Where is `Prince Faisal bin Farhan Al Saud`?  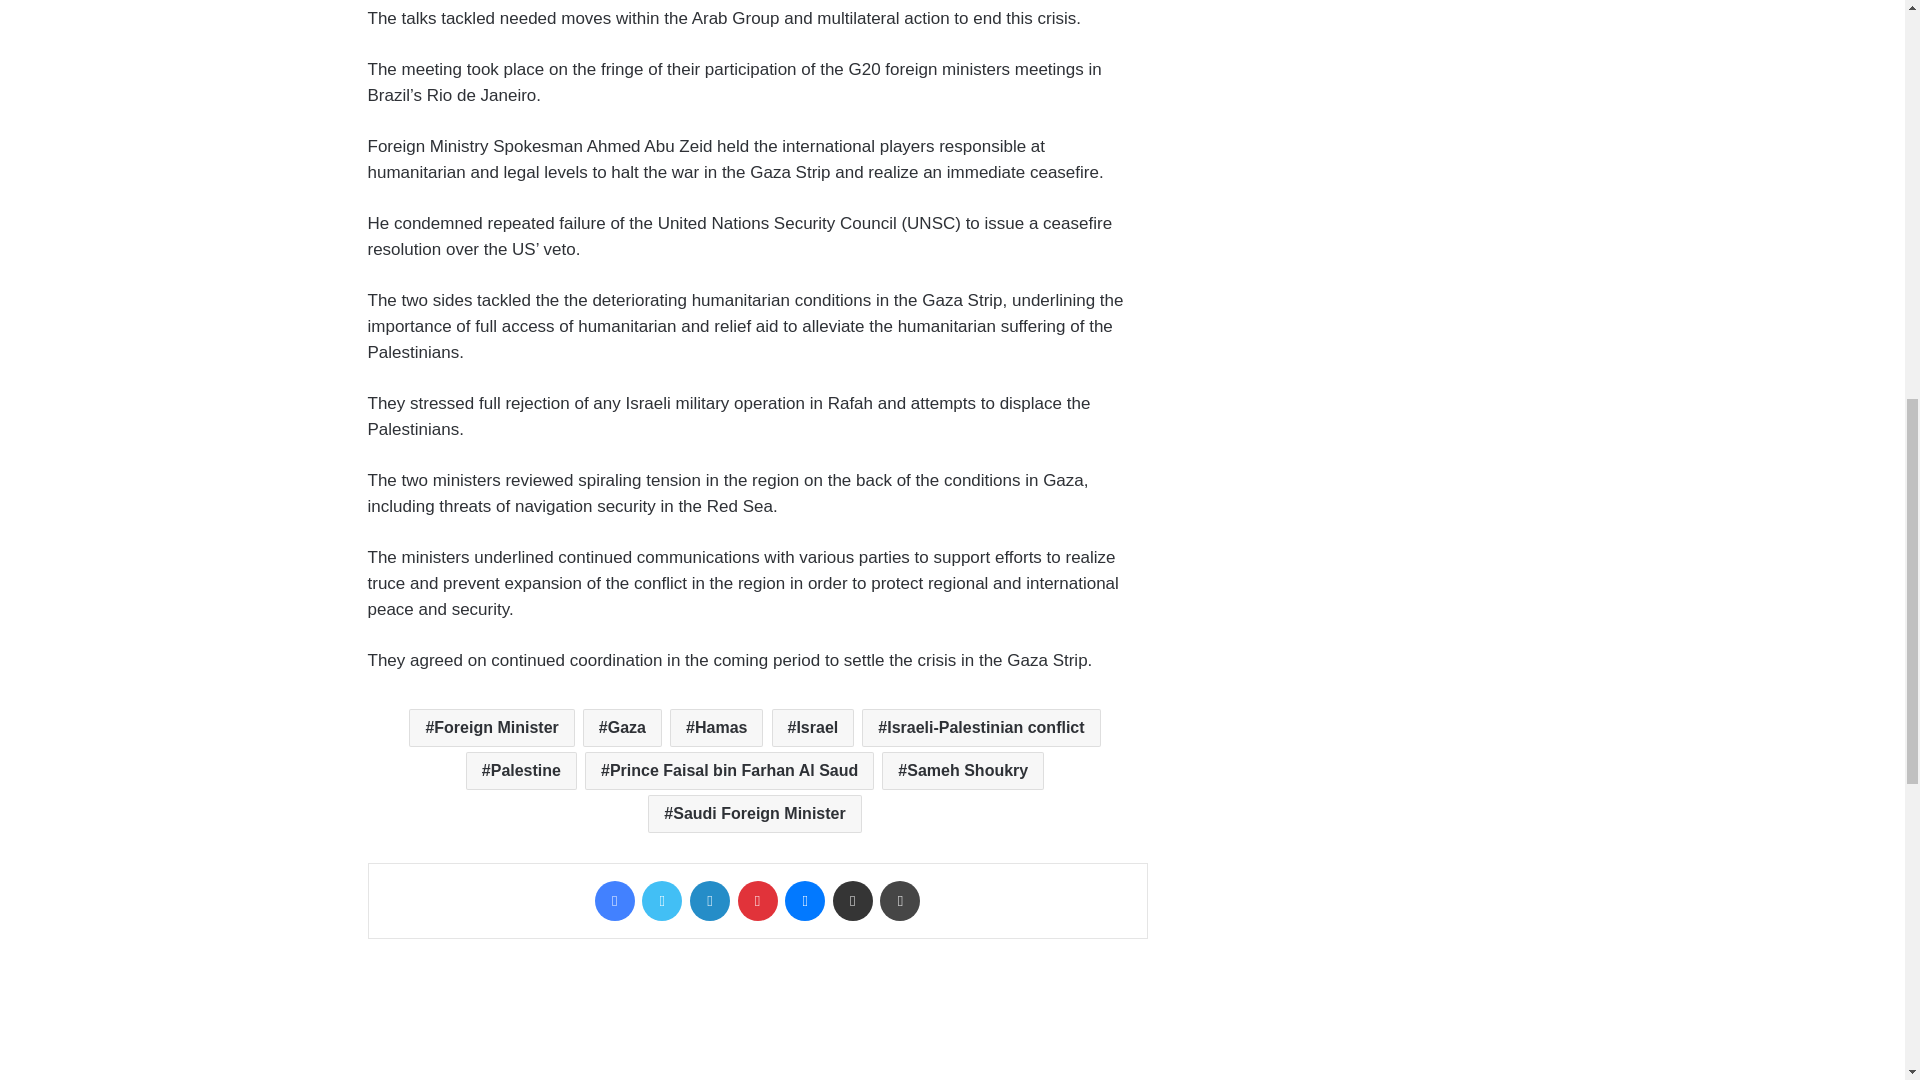 Prince Faisal bin Farhan Al Saud is located at coordinates (729, 770).